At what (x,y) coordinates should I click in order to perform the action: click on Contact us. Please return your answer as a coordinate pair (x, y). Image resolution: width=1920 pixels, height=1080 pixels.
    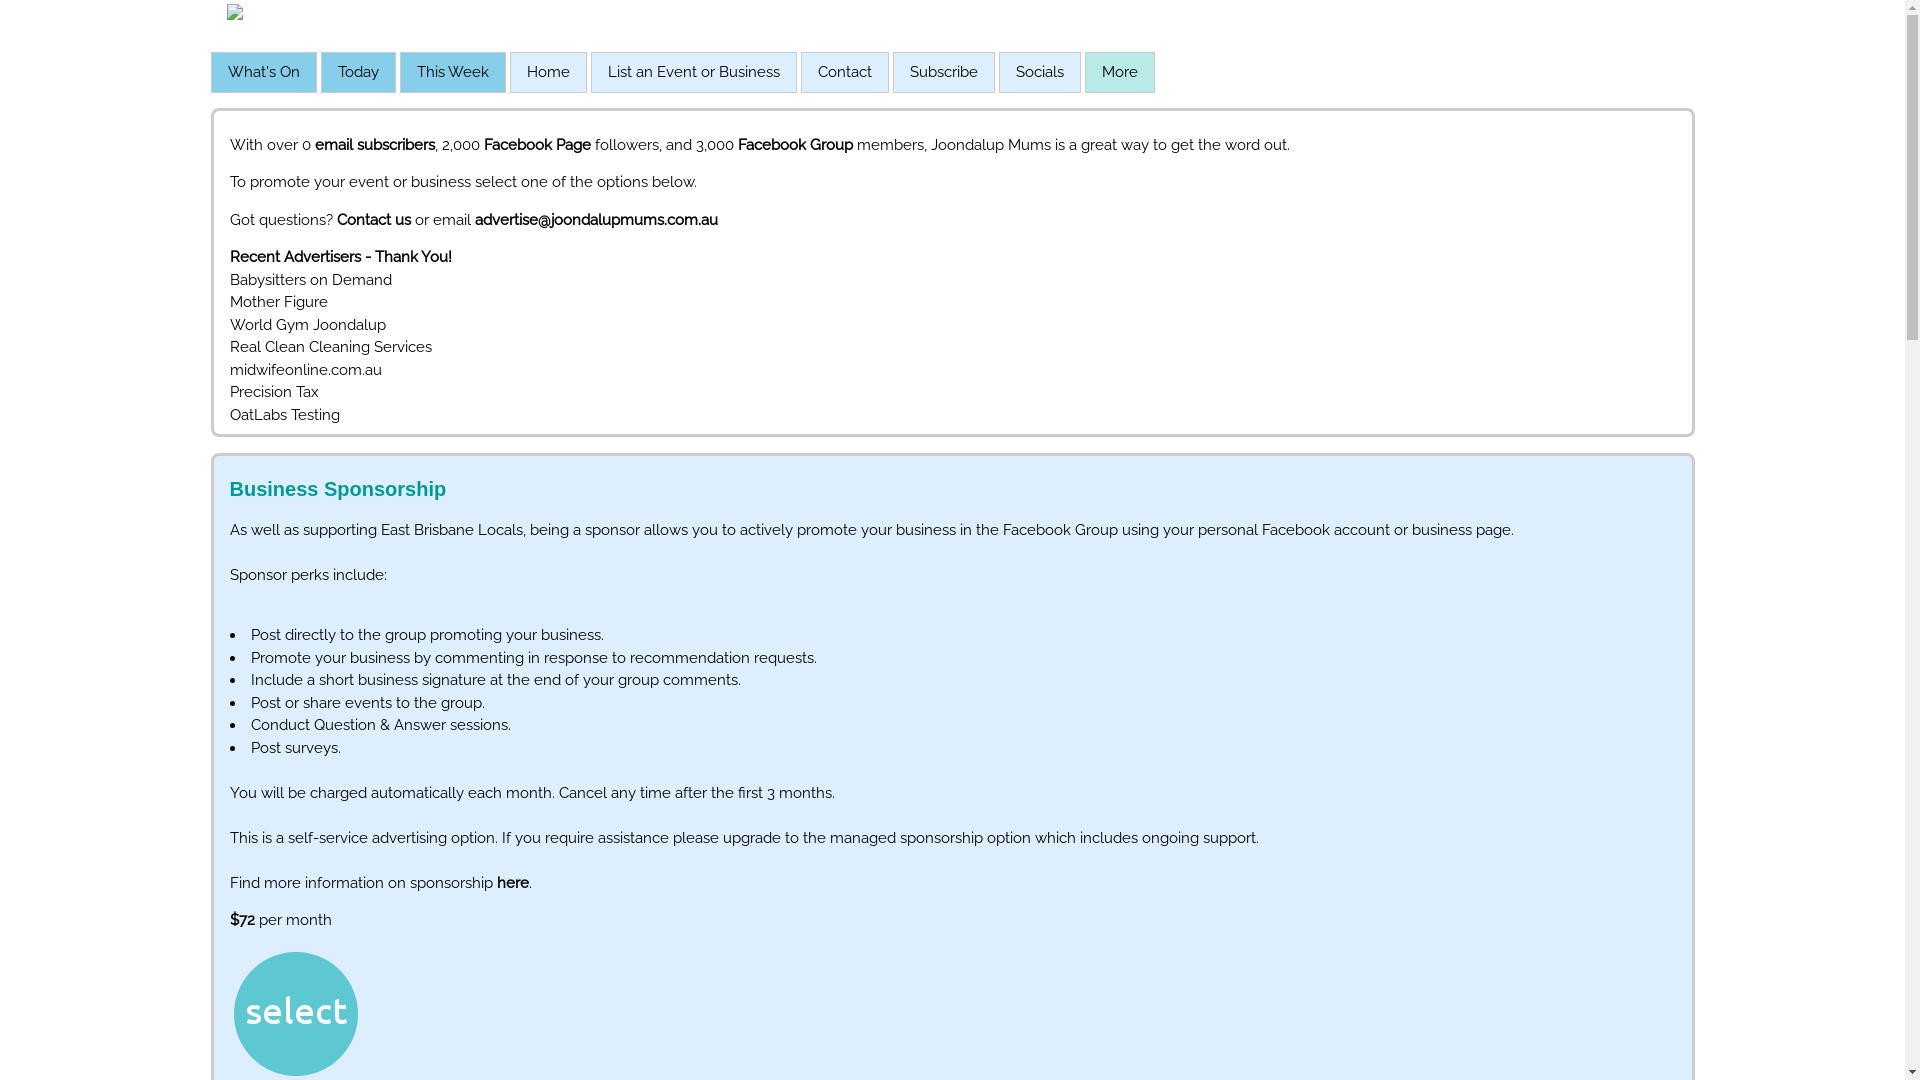
    Looking at the image, I should click on (373, 220).